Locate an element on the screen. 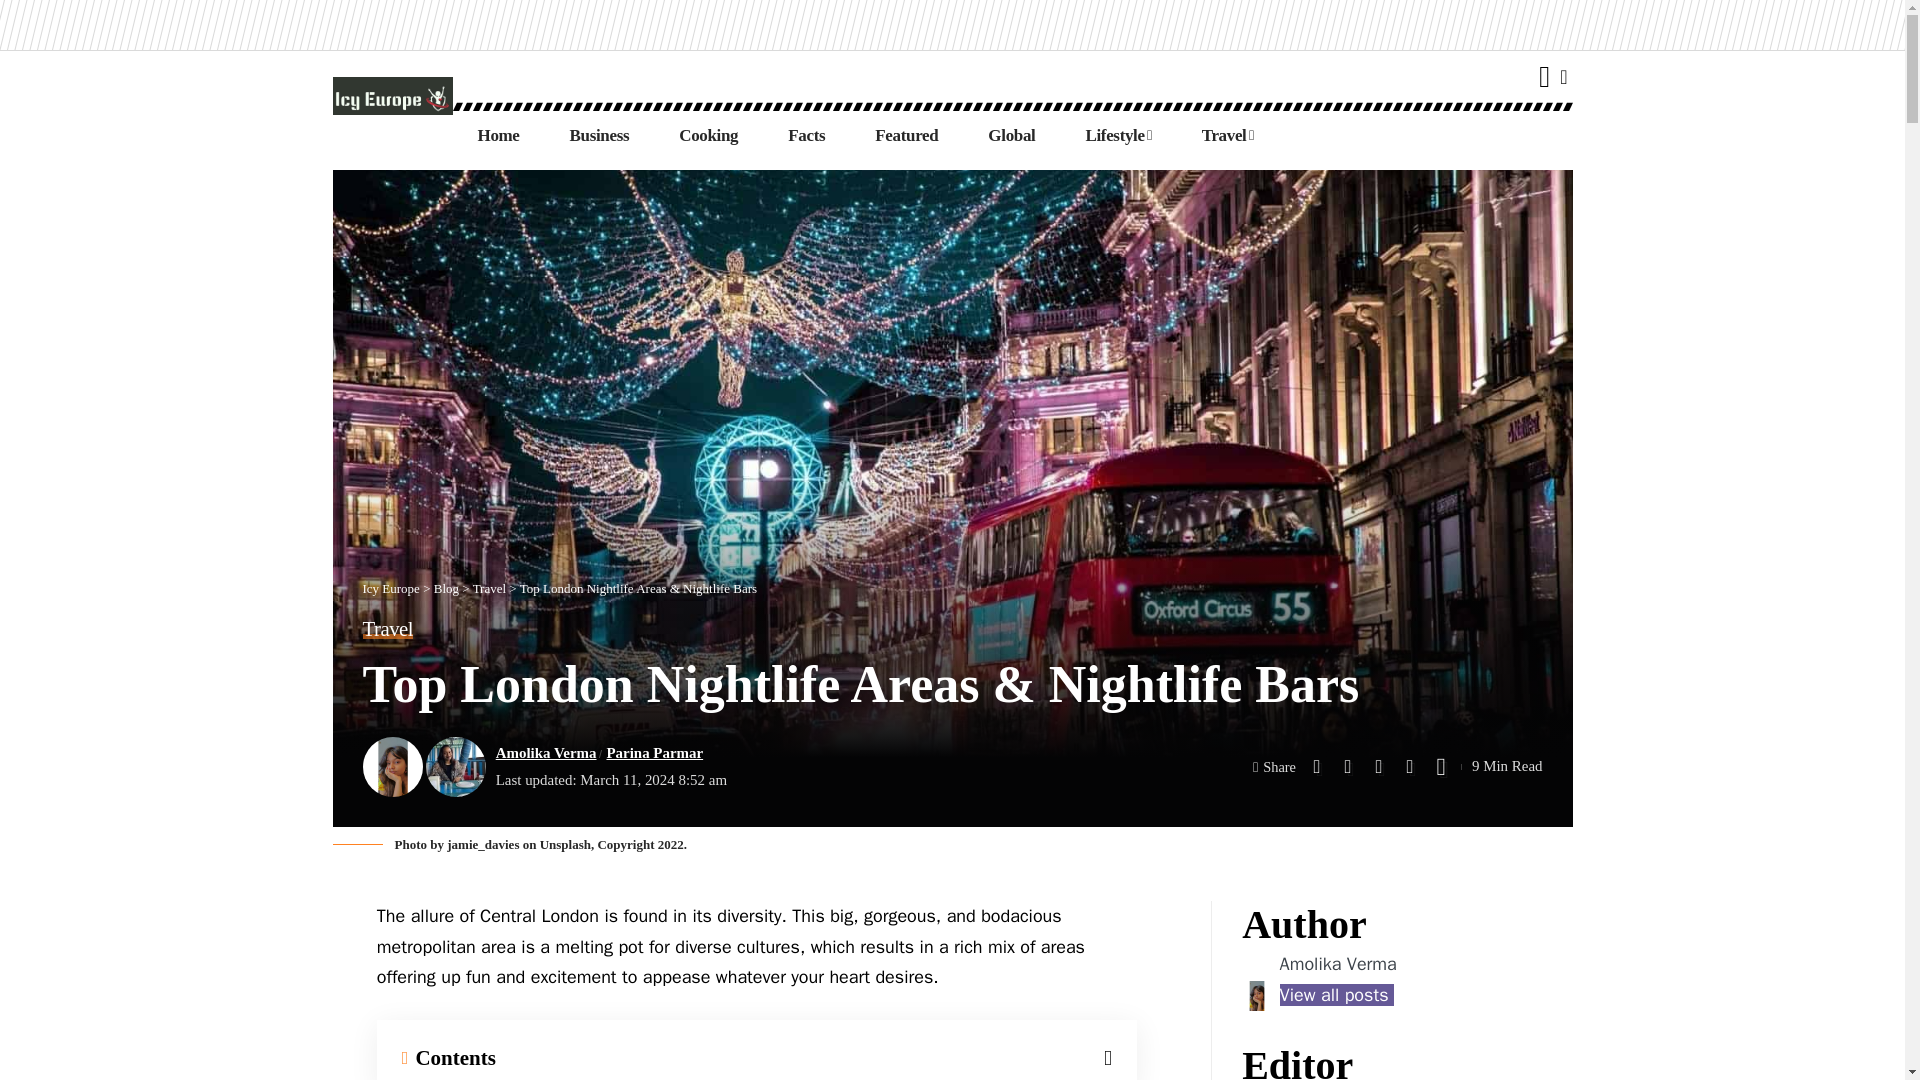  Go to Icy Europe. is located at coordinates (390, 588).